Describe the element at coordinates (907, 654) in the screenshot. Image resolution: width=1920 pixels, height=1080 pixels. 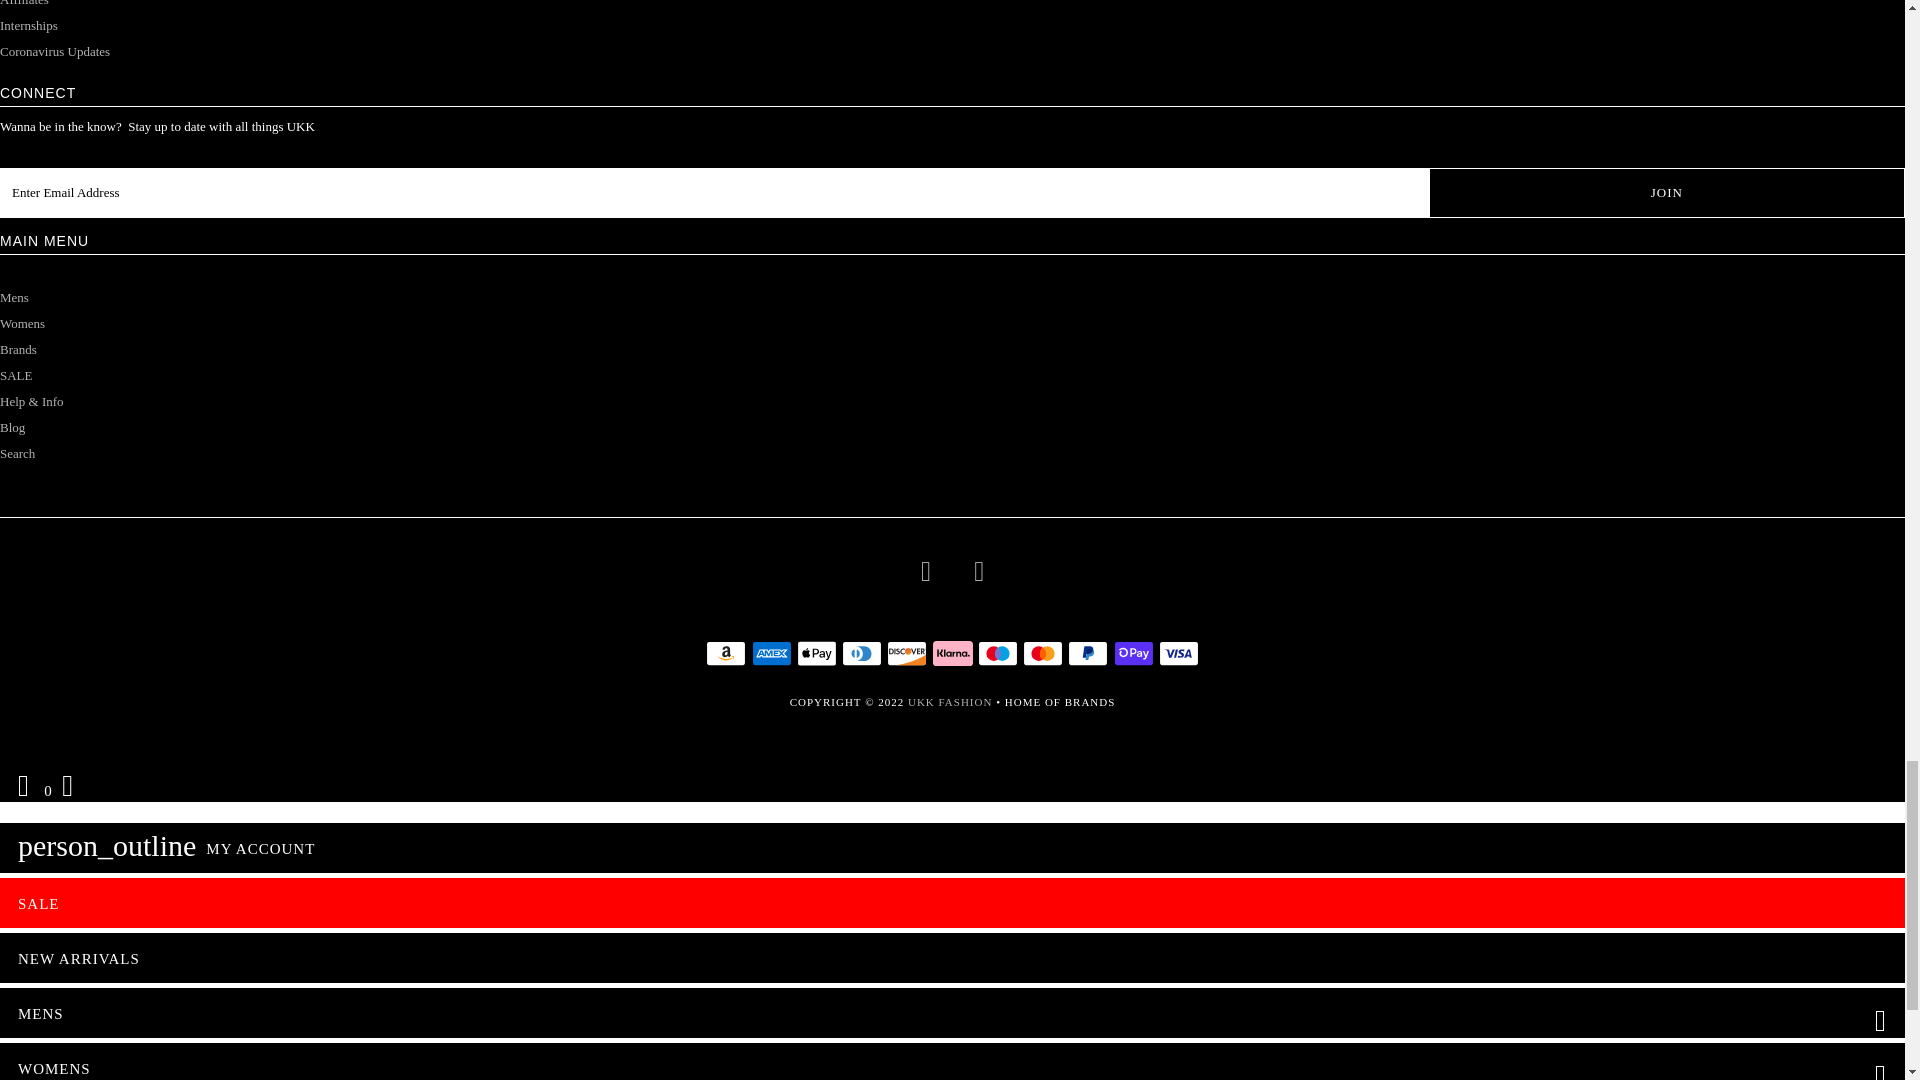
I see `Discover` at that location.